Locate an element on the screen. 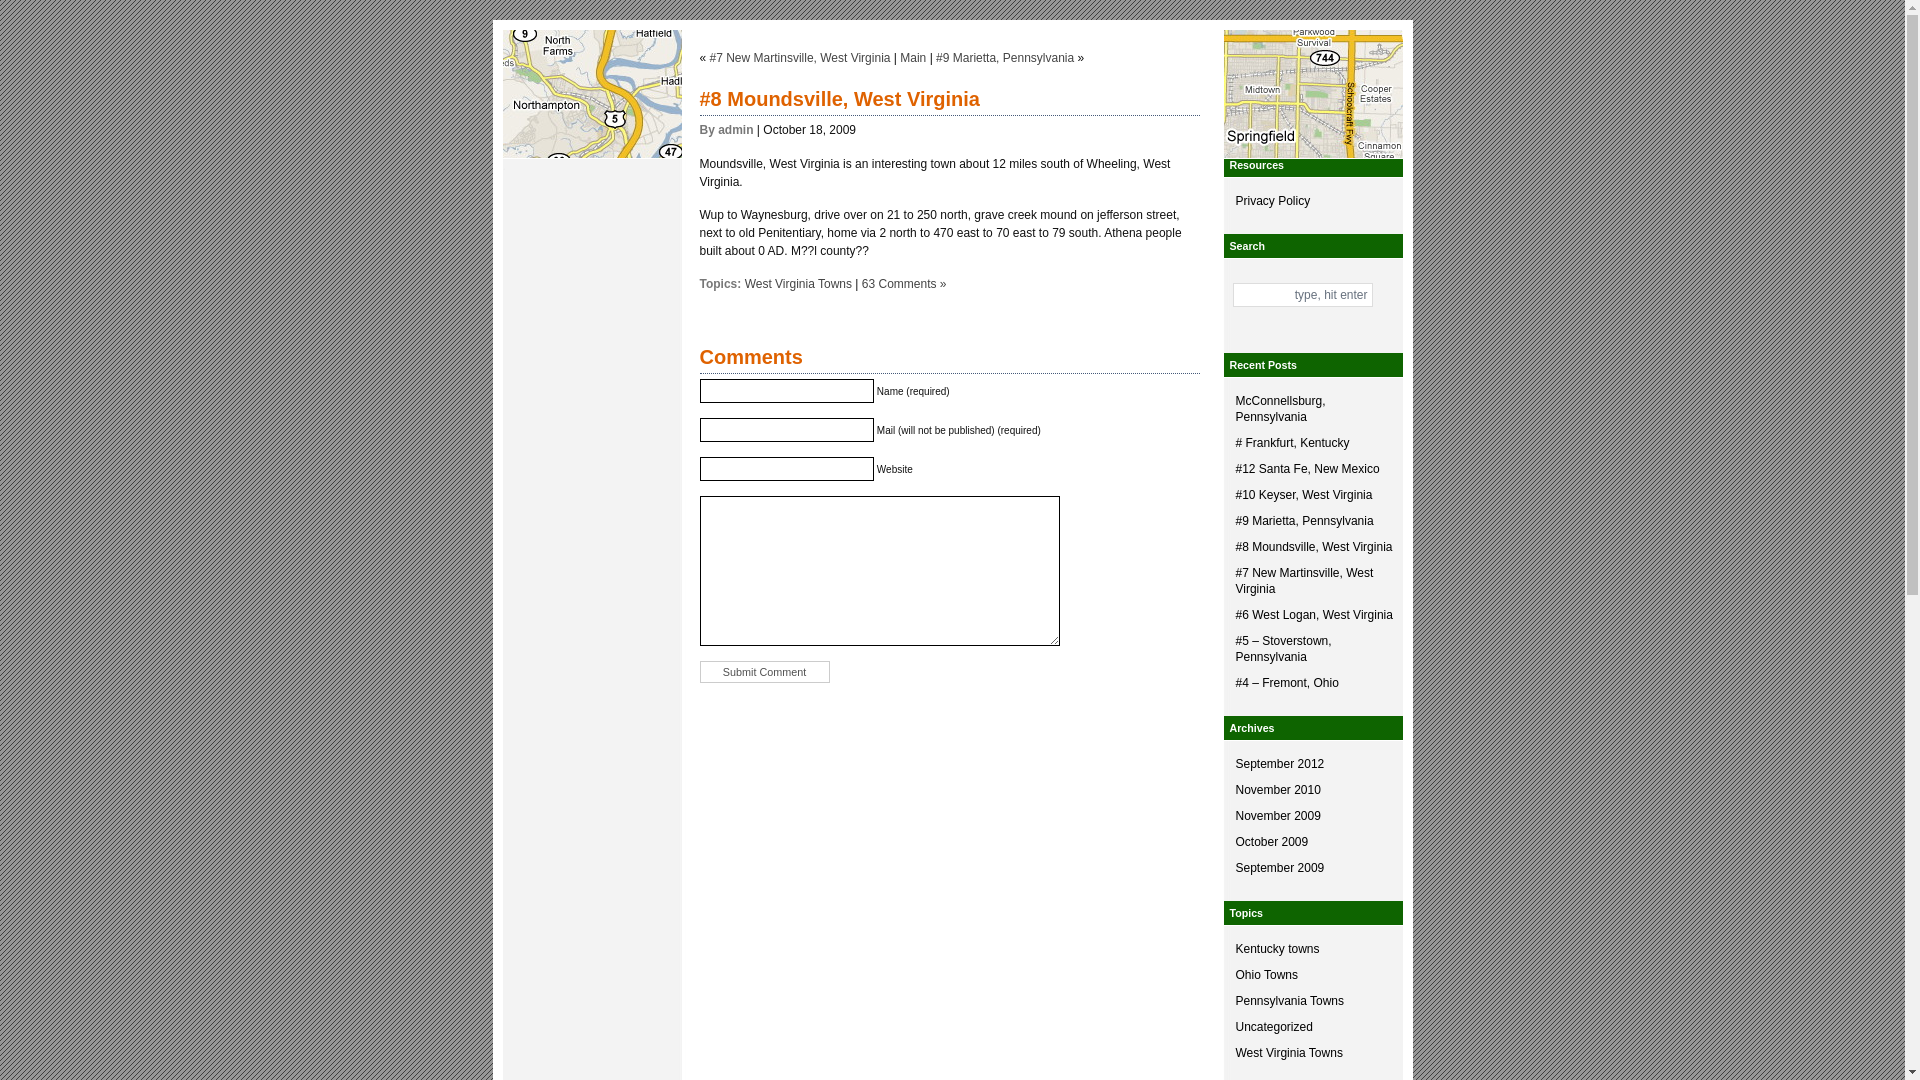 The width and height of the screenshot is (1920, 1080). #10 Keyser, West Virginia is located at coordinates (1314, 495).